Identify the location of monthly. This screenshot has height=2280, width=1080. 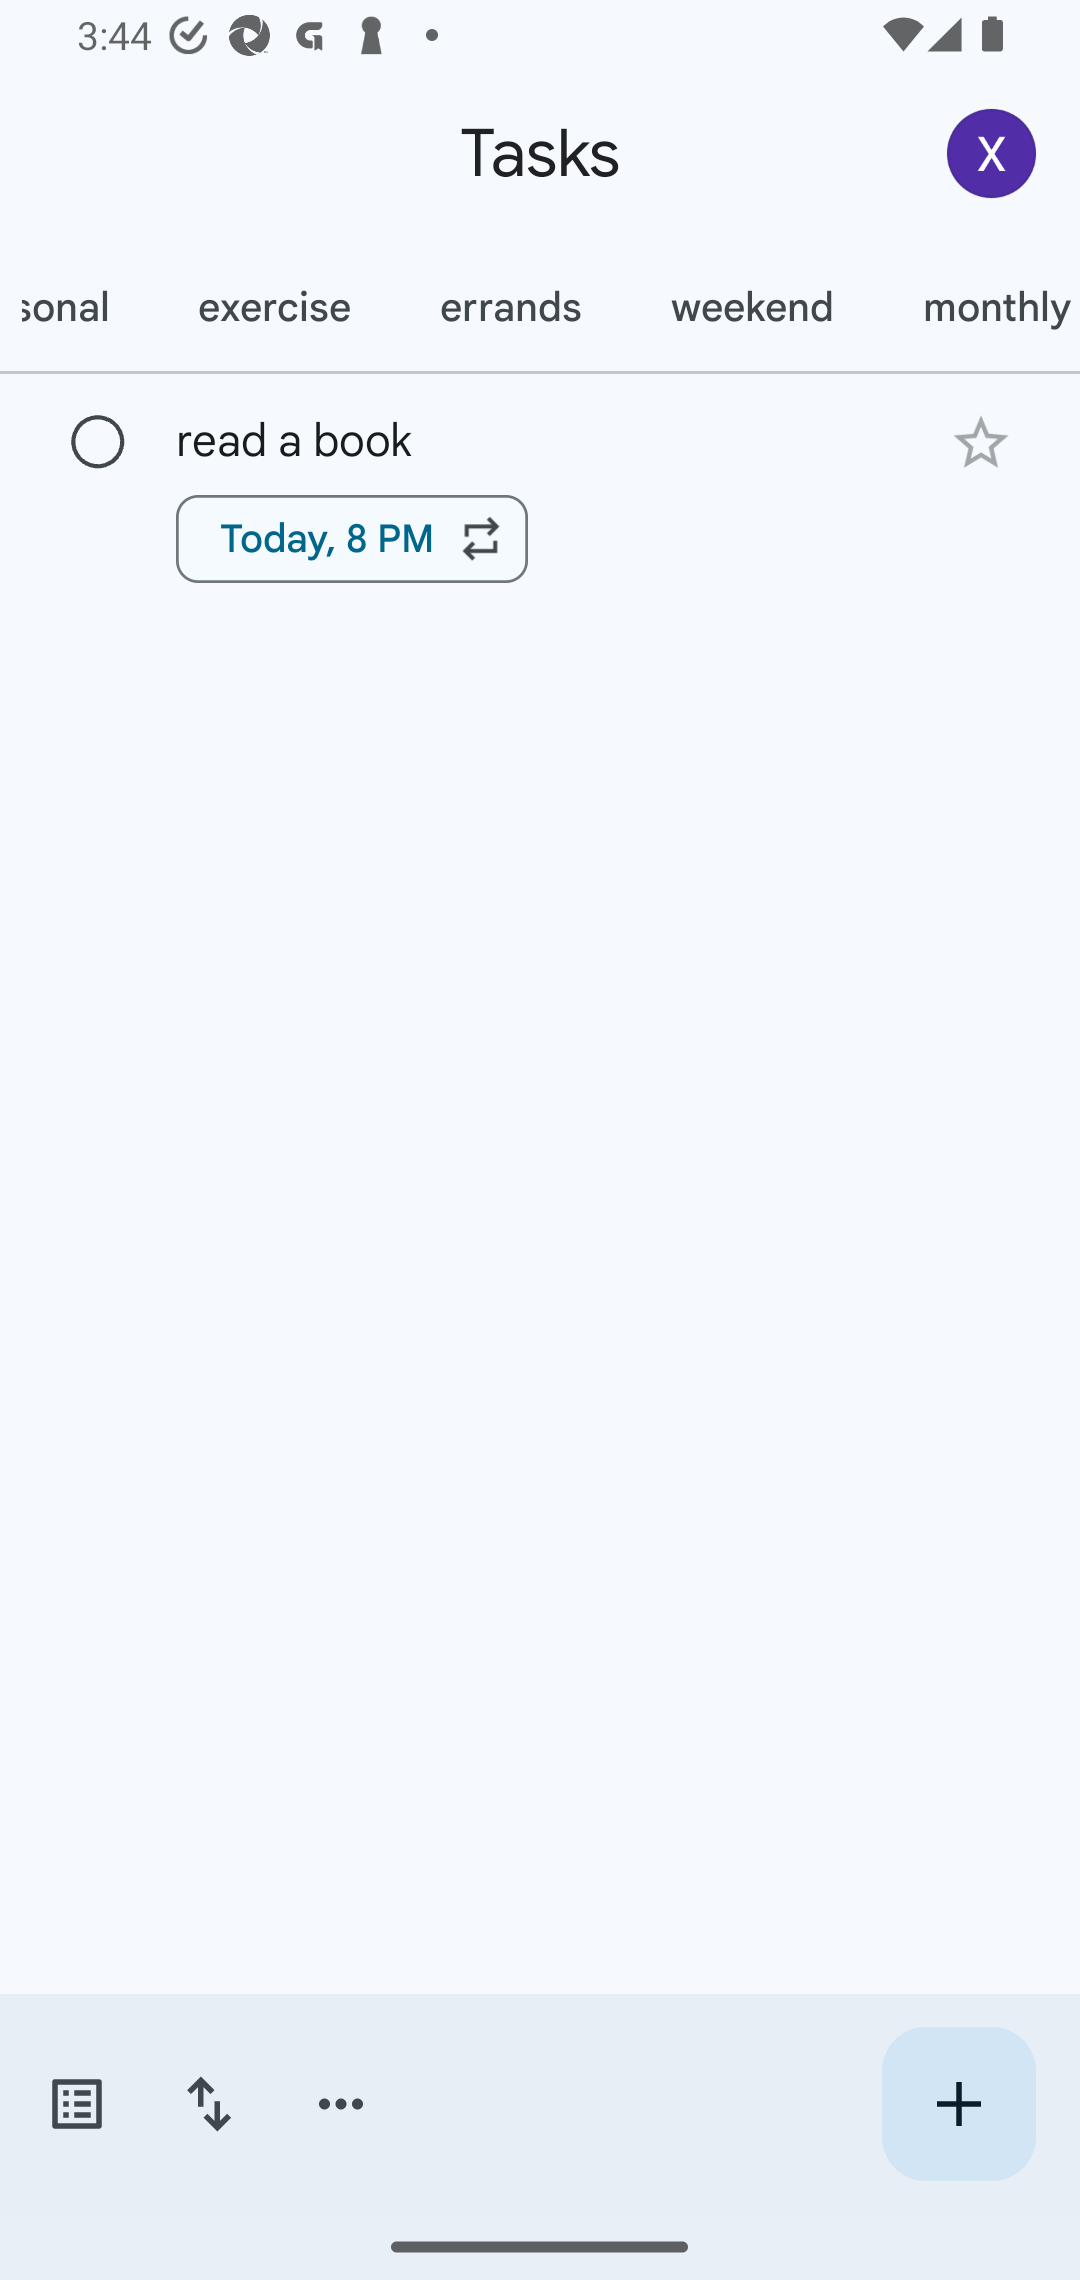
(979, 307).